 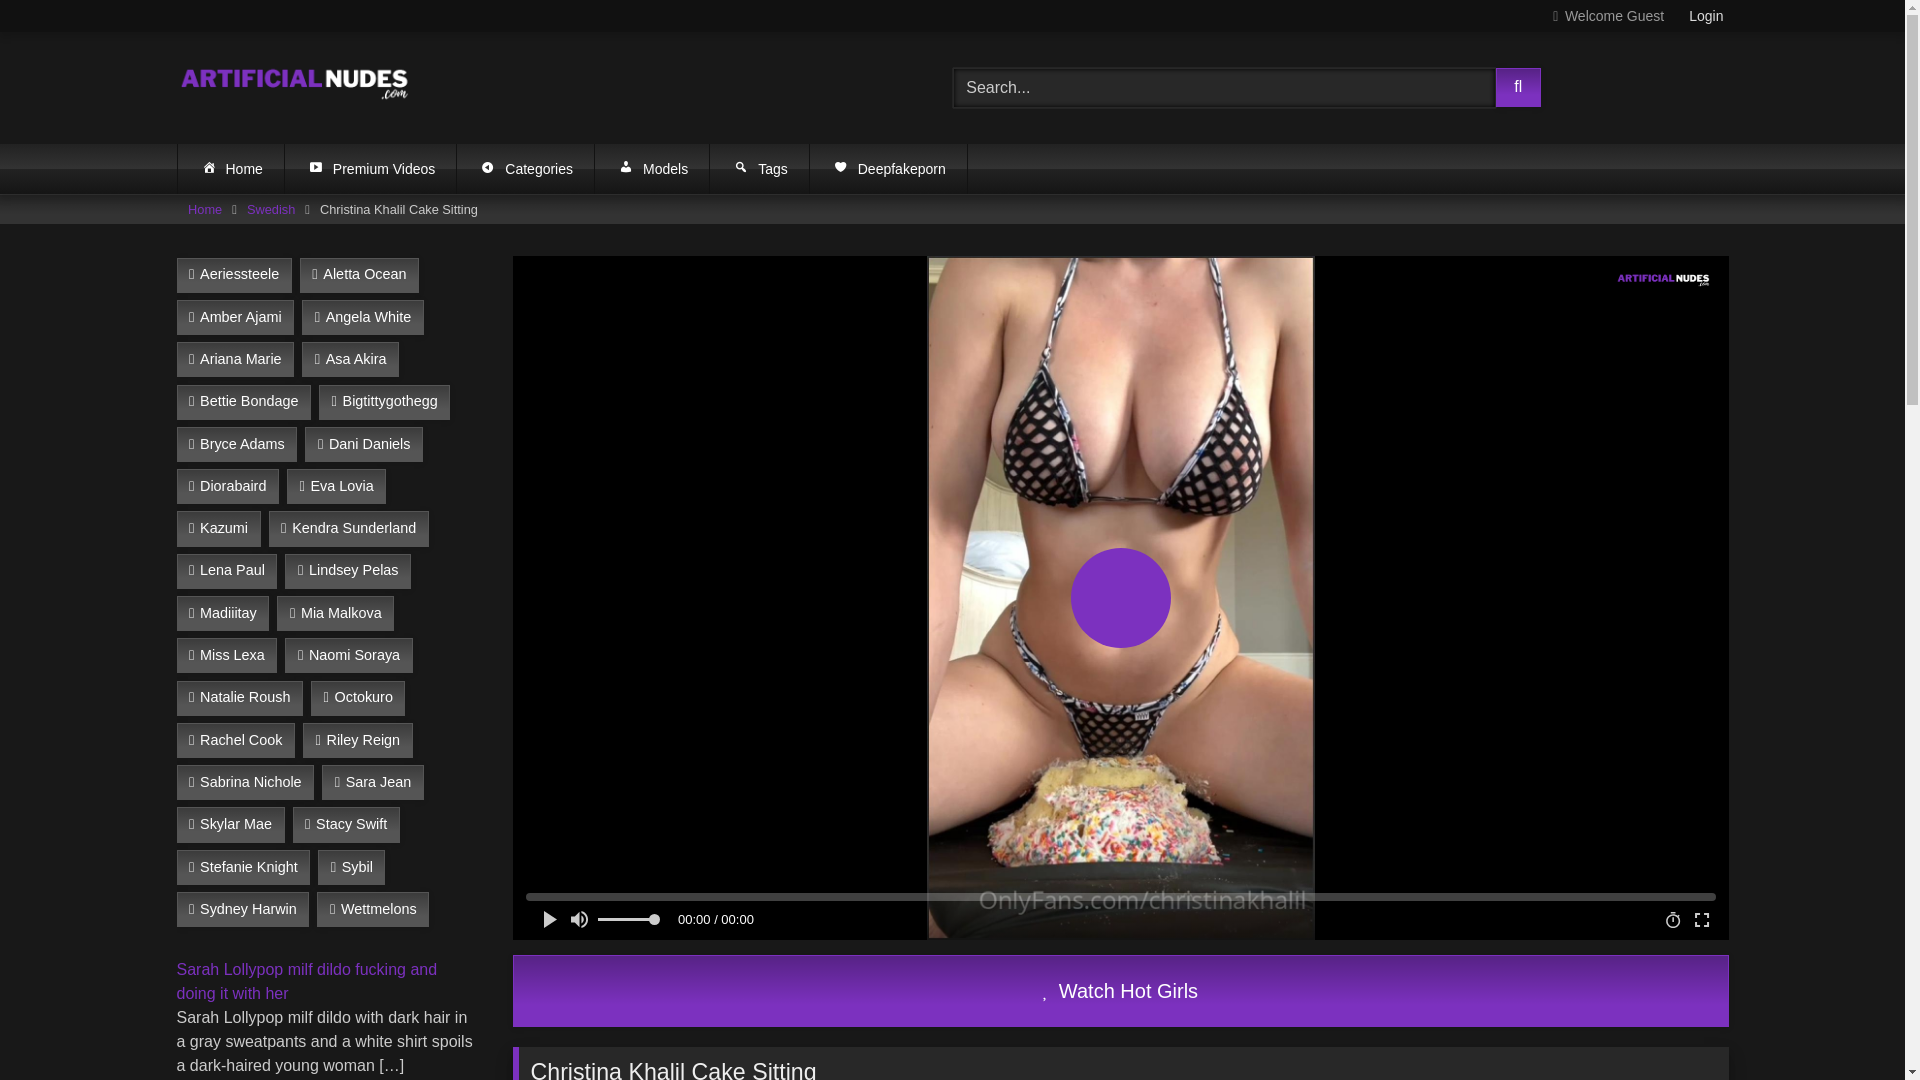 What do you see at coordinates (271, 209) in the screenshot?
I see `Swedish` at bounding box center [271, 209].